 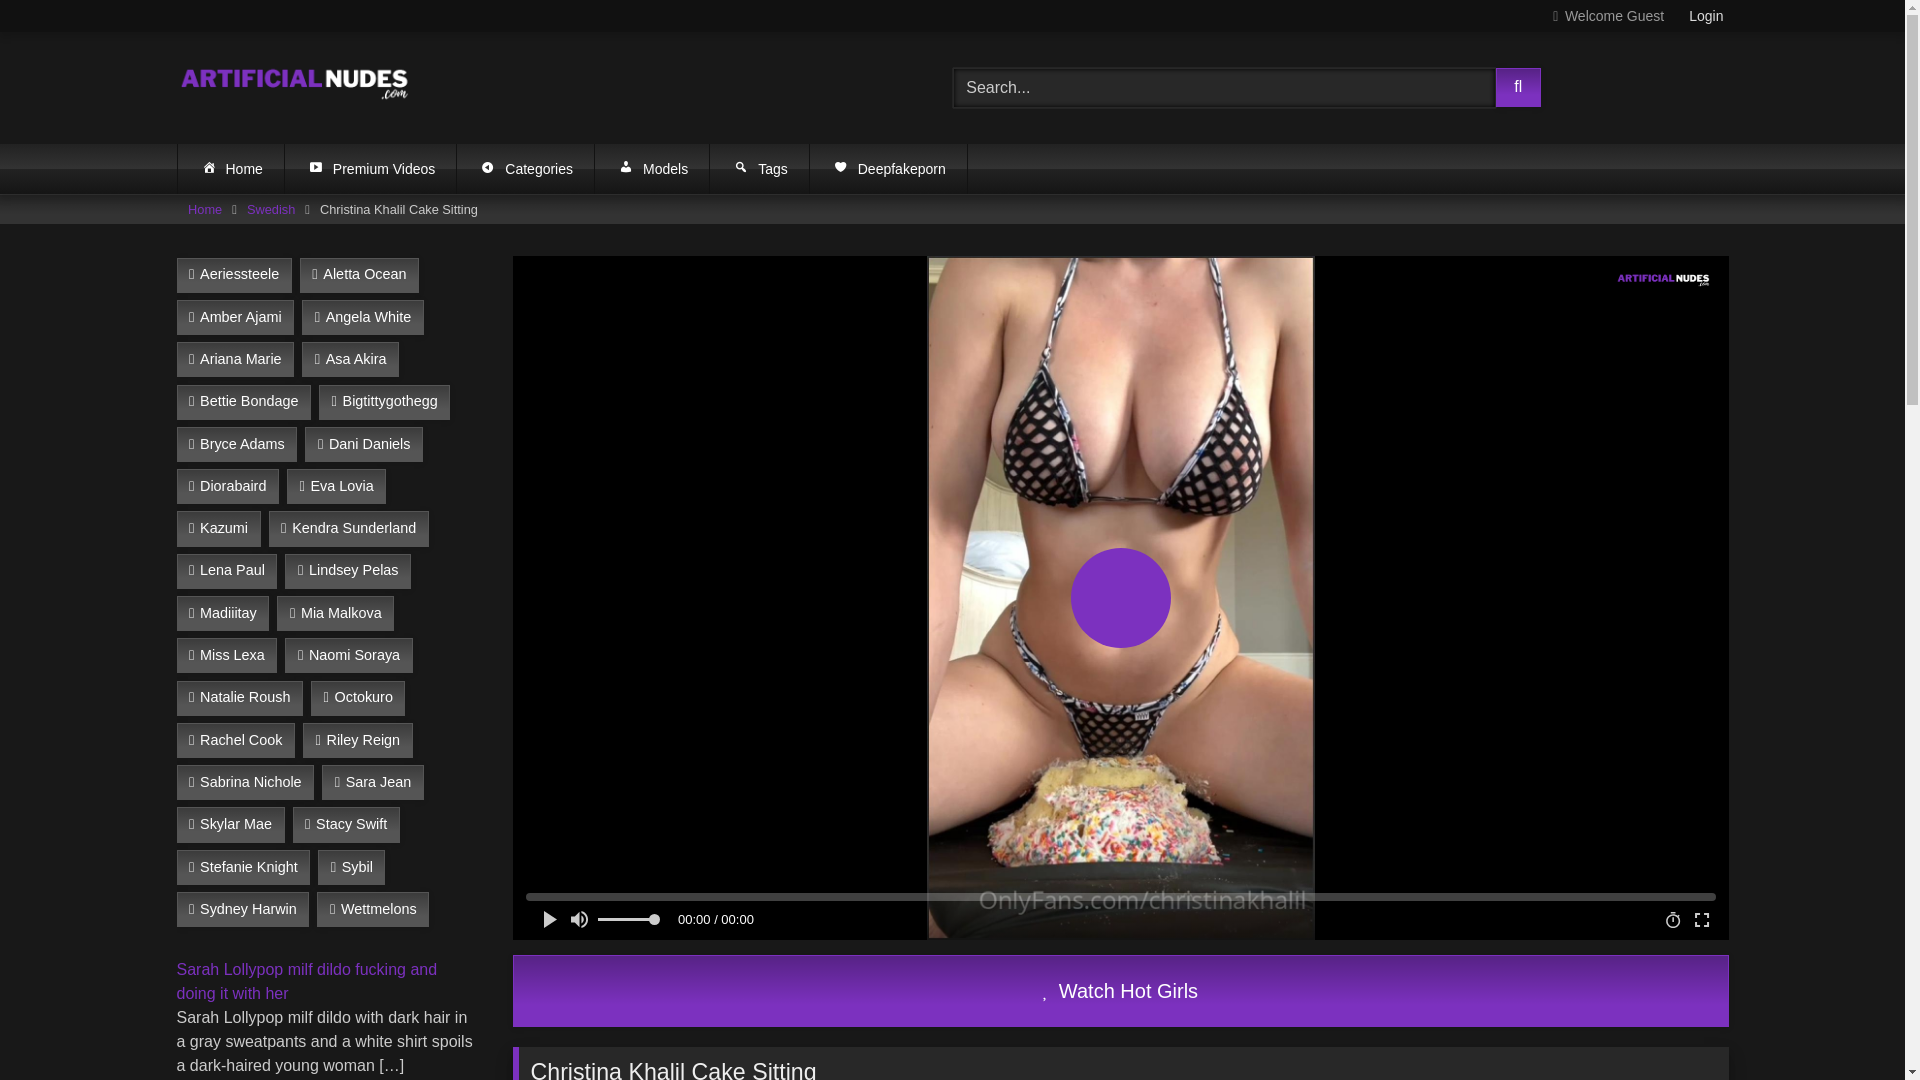 What do you see at coordinates (271, 209) in the screenshot?
I see `Swedish` at bounding box center [271, 209].